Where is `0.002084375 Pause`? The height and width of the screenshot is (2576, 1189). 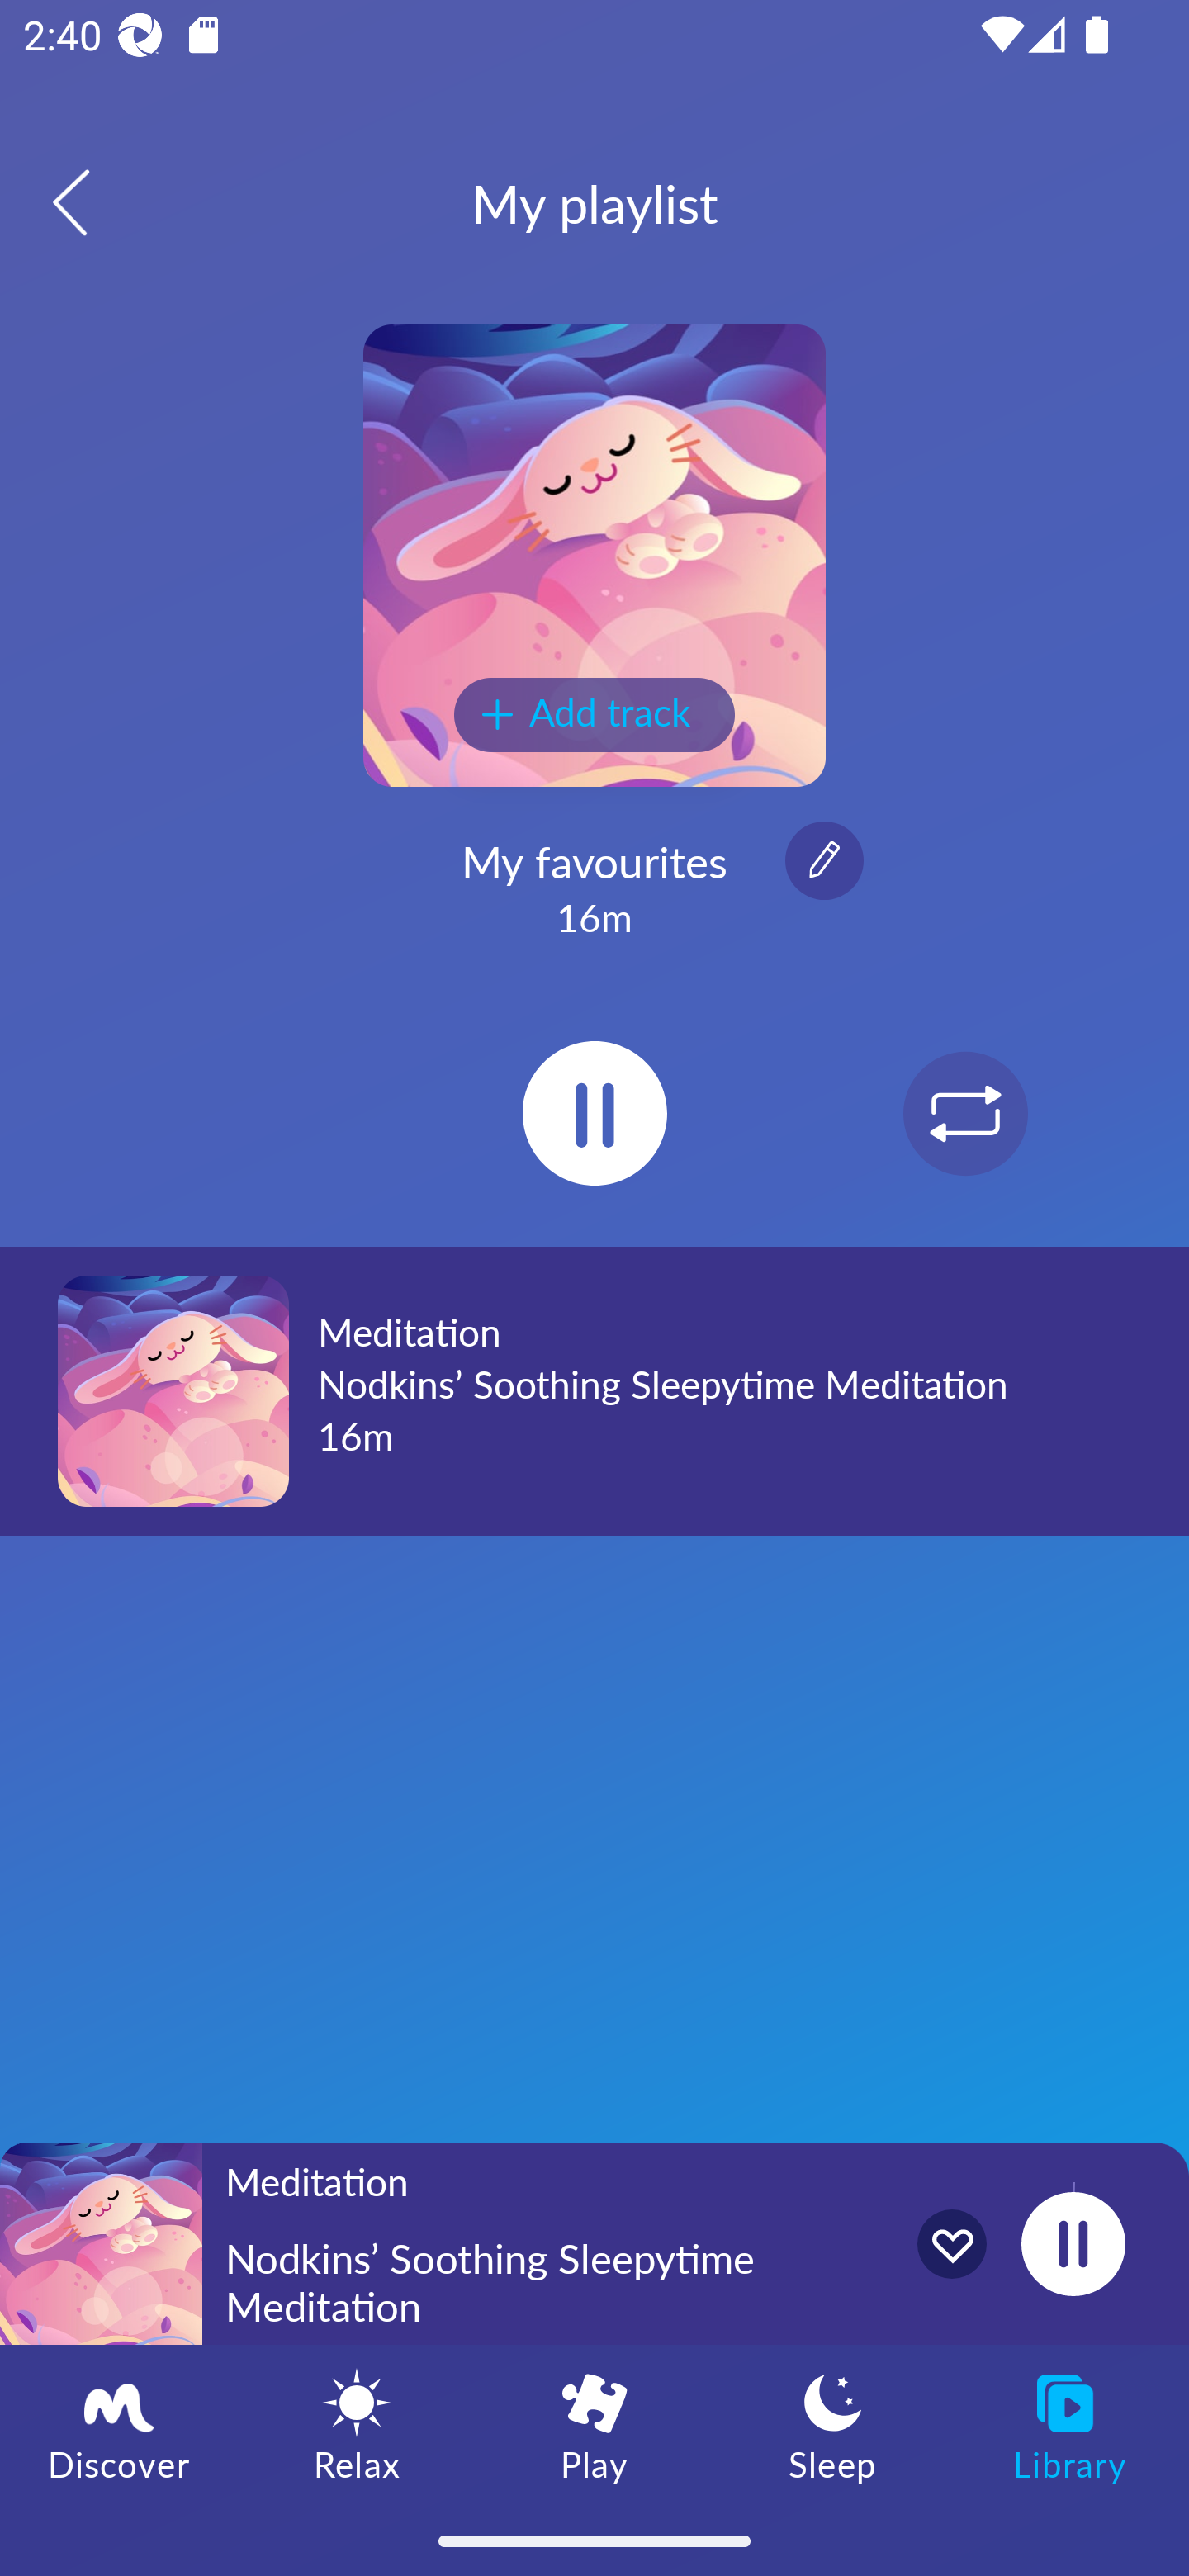
0.002084375 Pause is located at coordinates (1073, 2243).